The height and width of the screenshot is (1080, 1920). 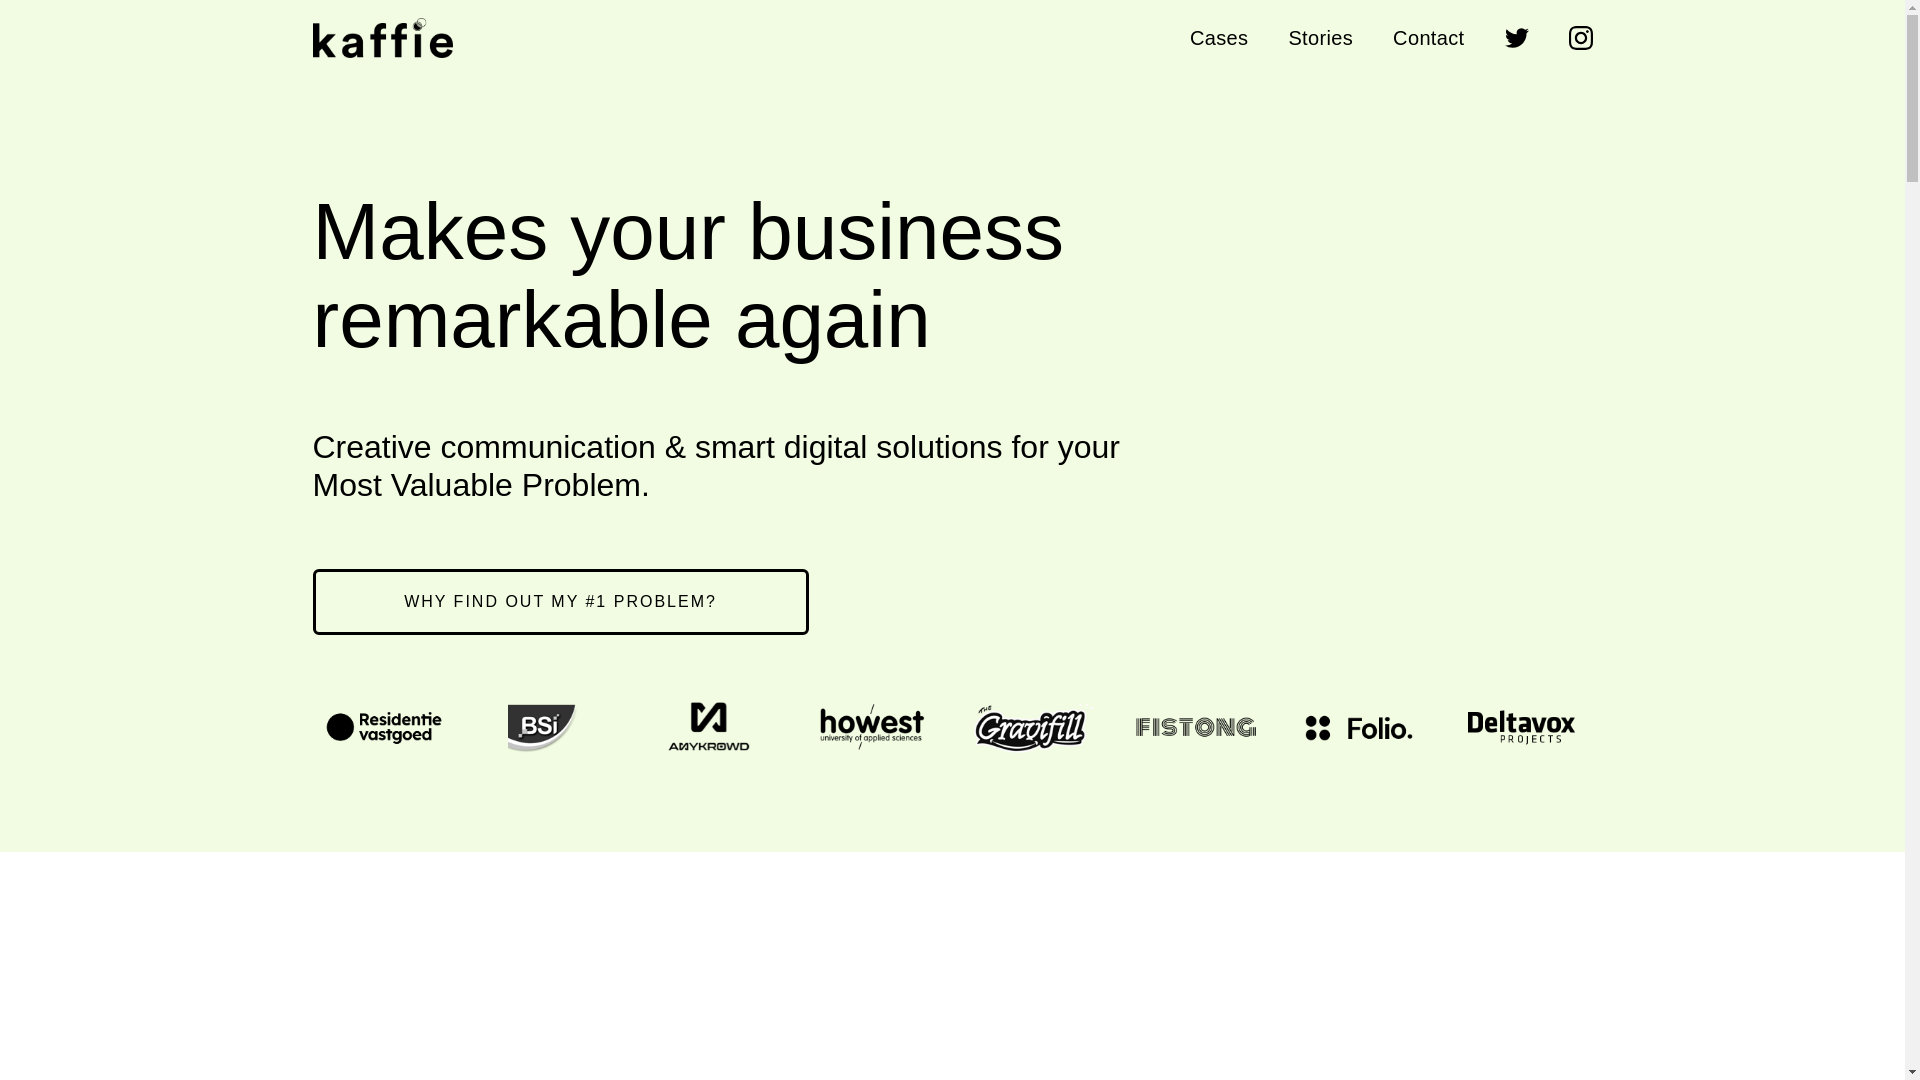 I want to click on Instagram Icon, so click(x=1580, y=37).